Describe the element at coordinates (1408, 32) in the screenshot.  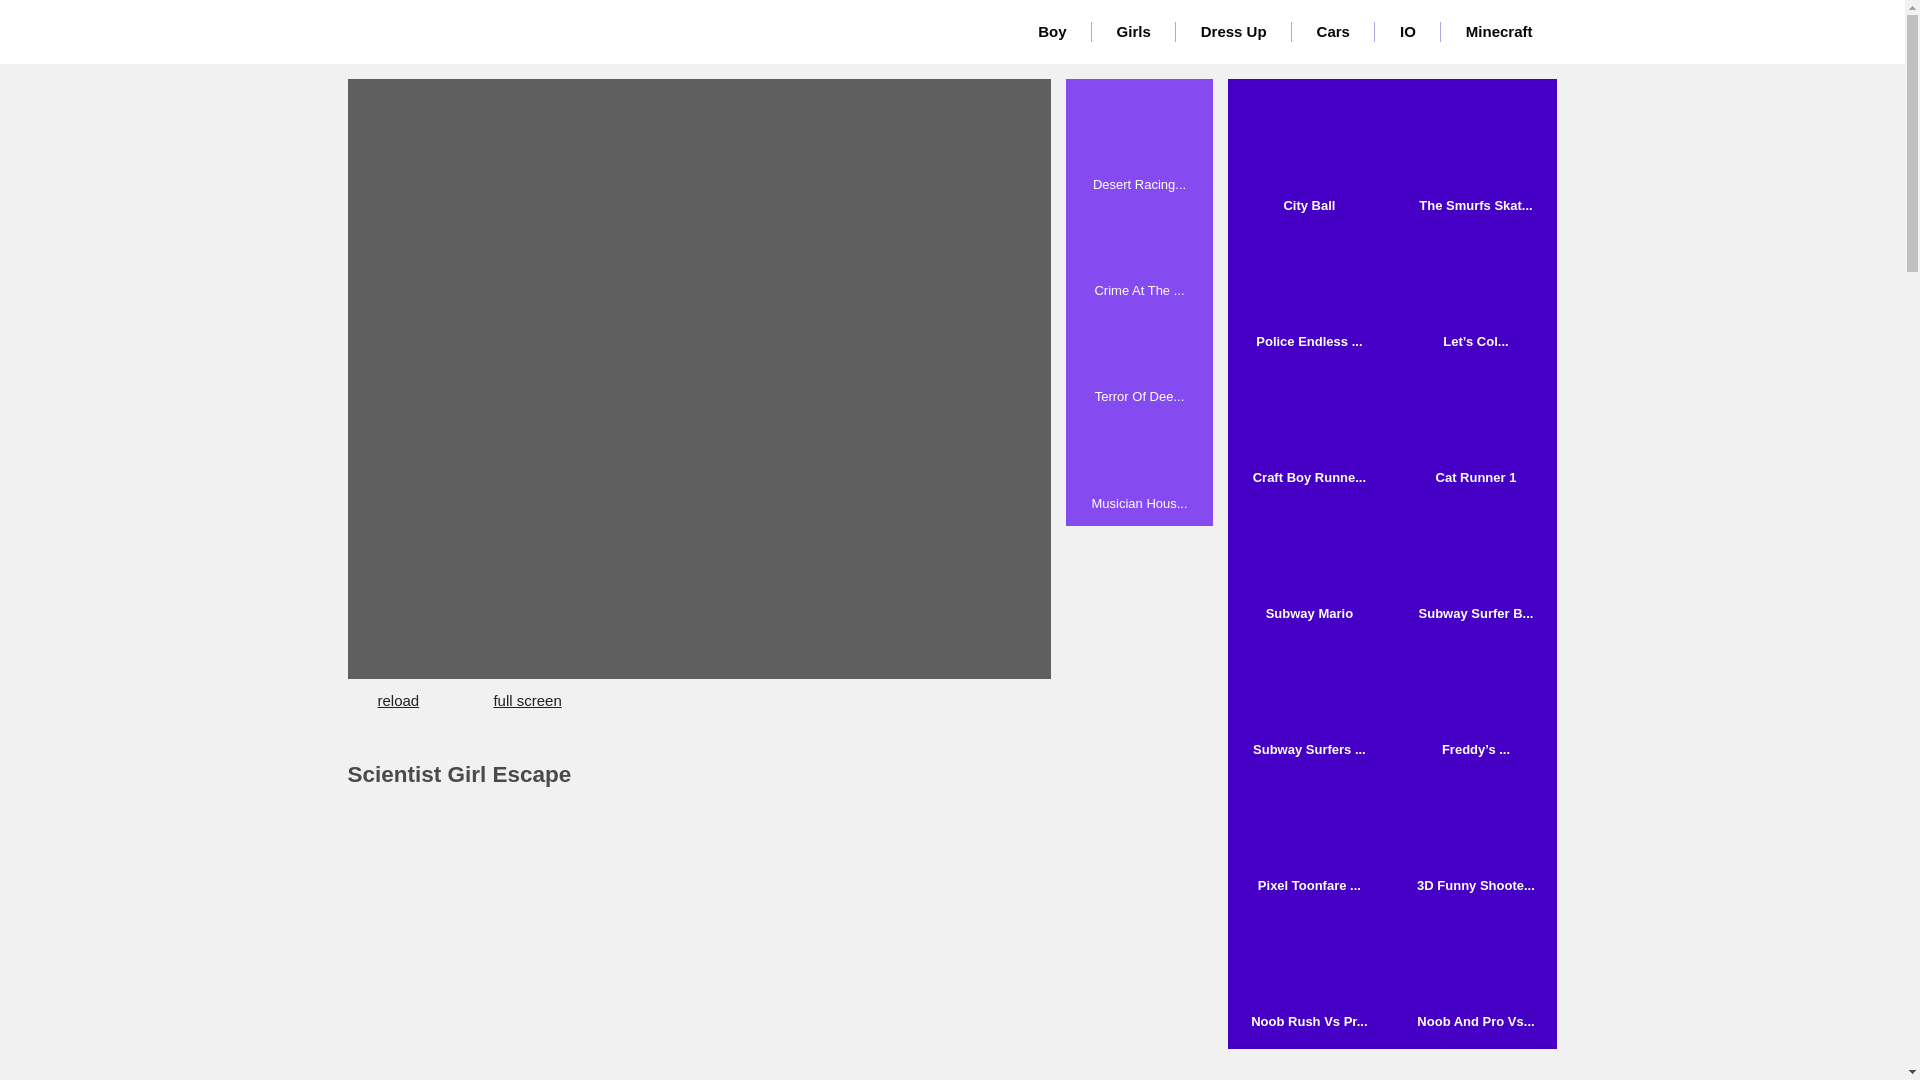
I see `IO` at that location.